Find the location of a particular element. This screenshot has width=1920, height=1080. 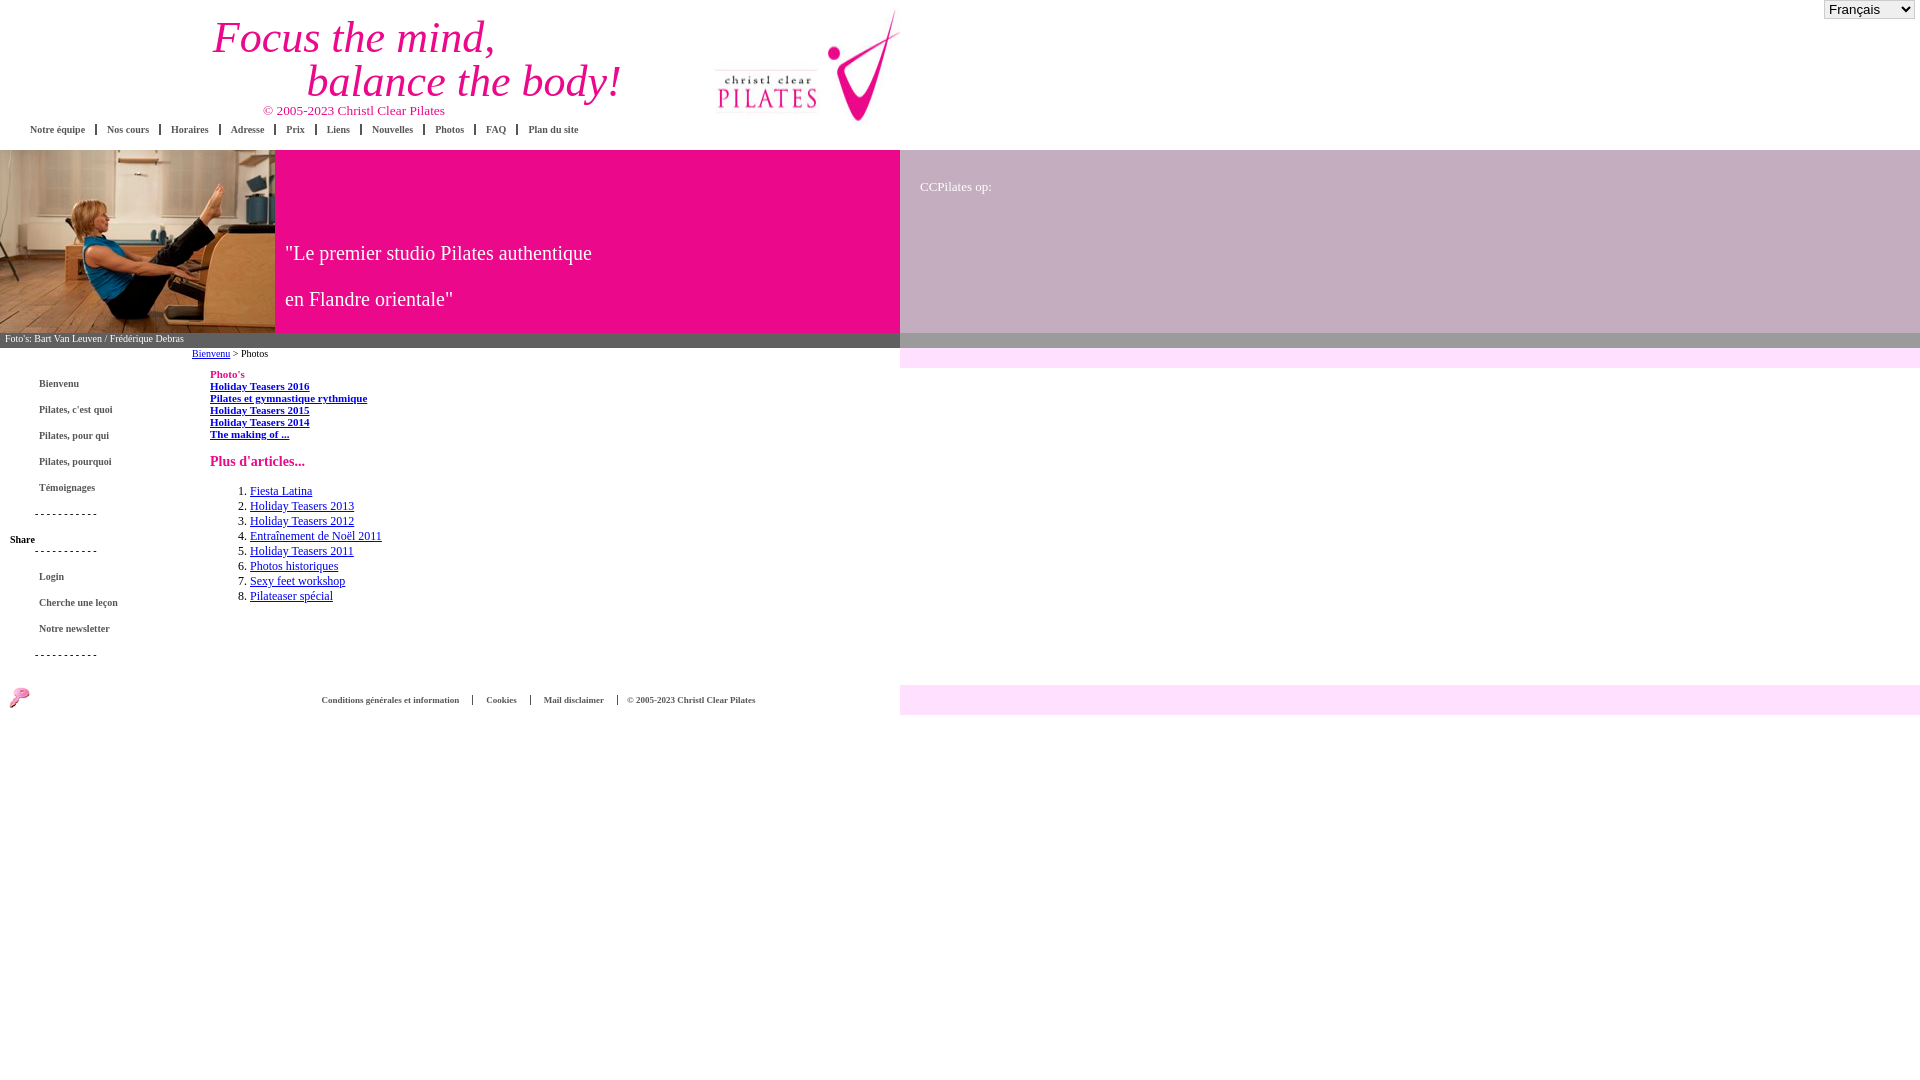

Plan du site is located at coordinates (553, 130).